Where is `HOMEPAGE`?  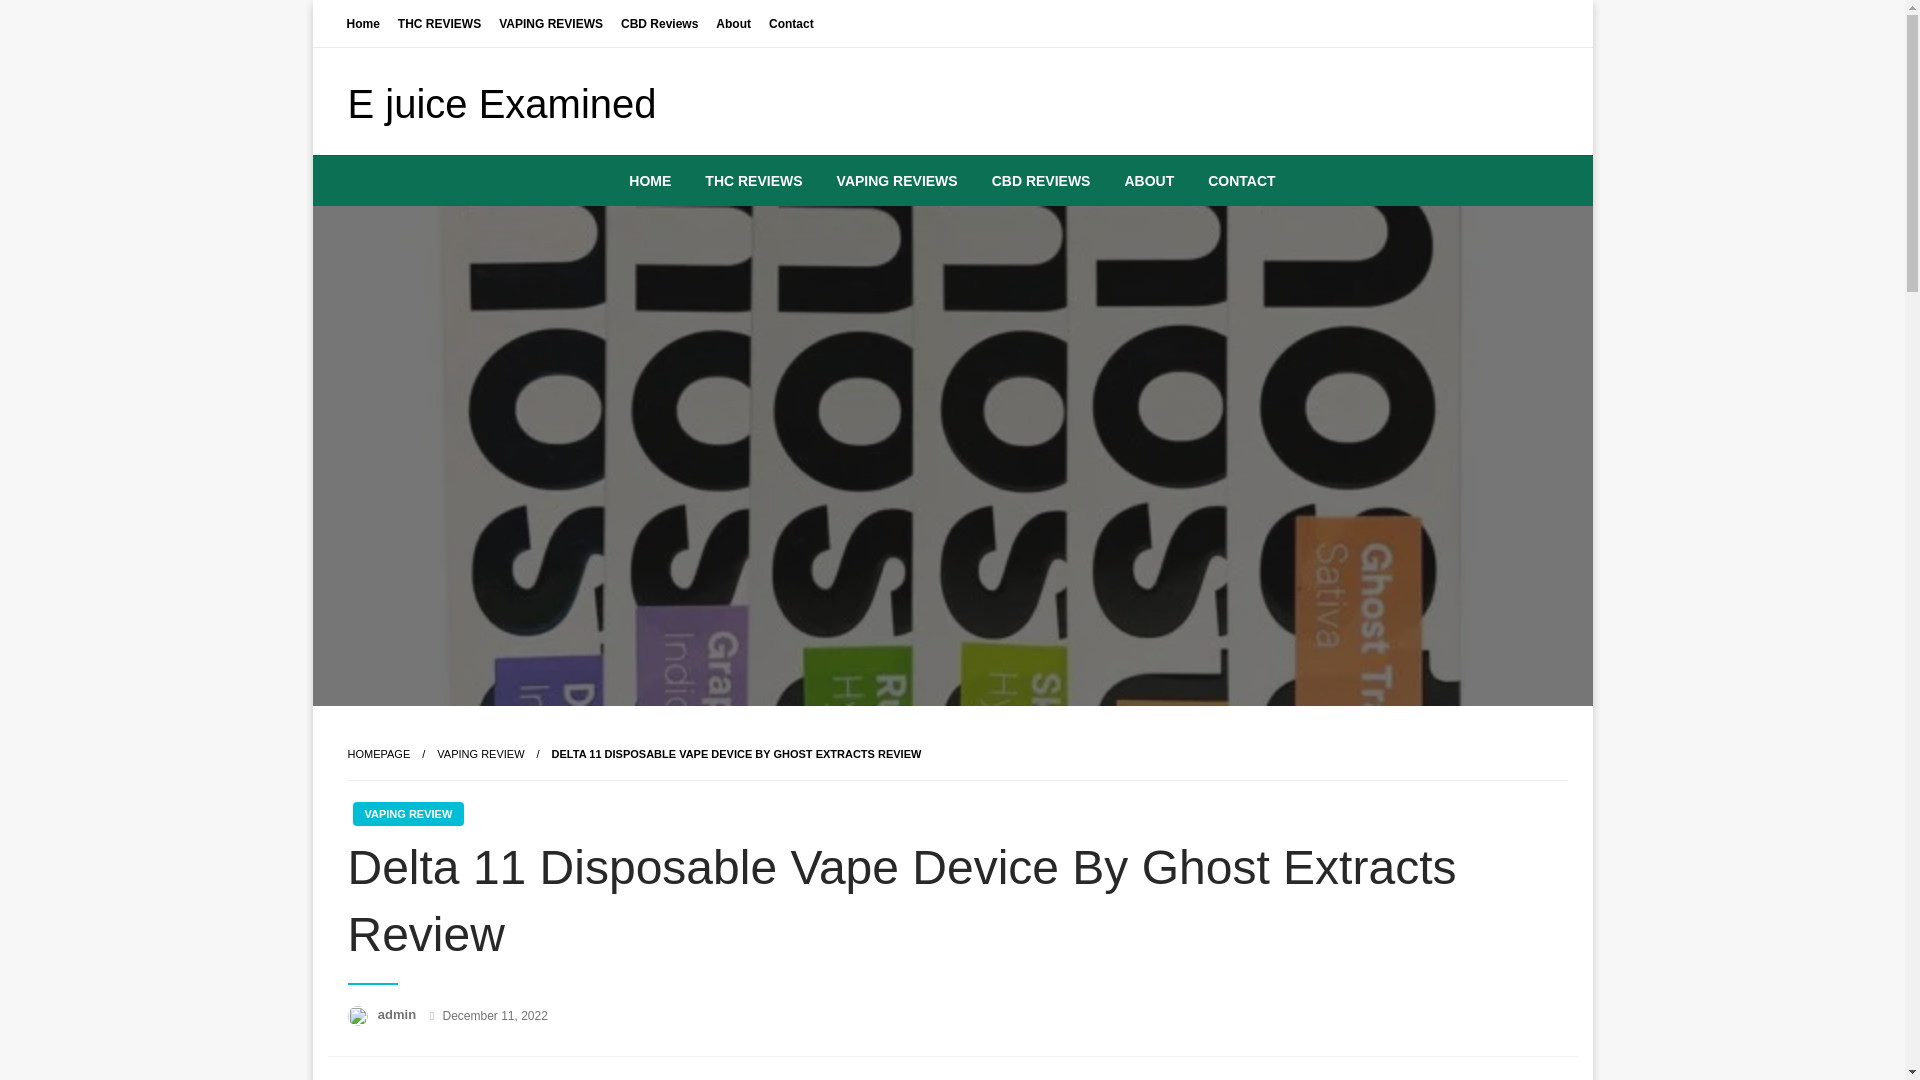
HOMEPAGE is located at coordinates (378, 754).